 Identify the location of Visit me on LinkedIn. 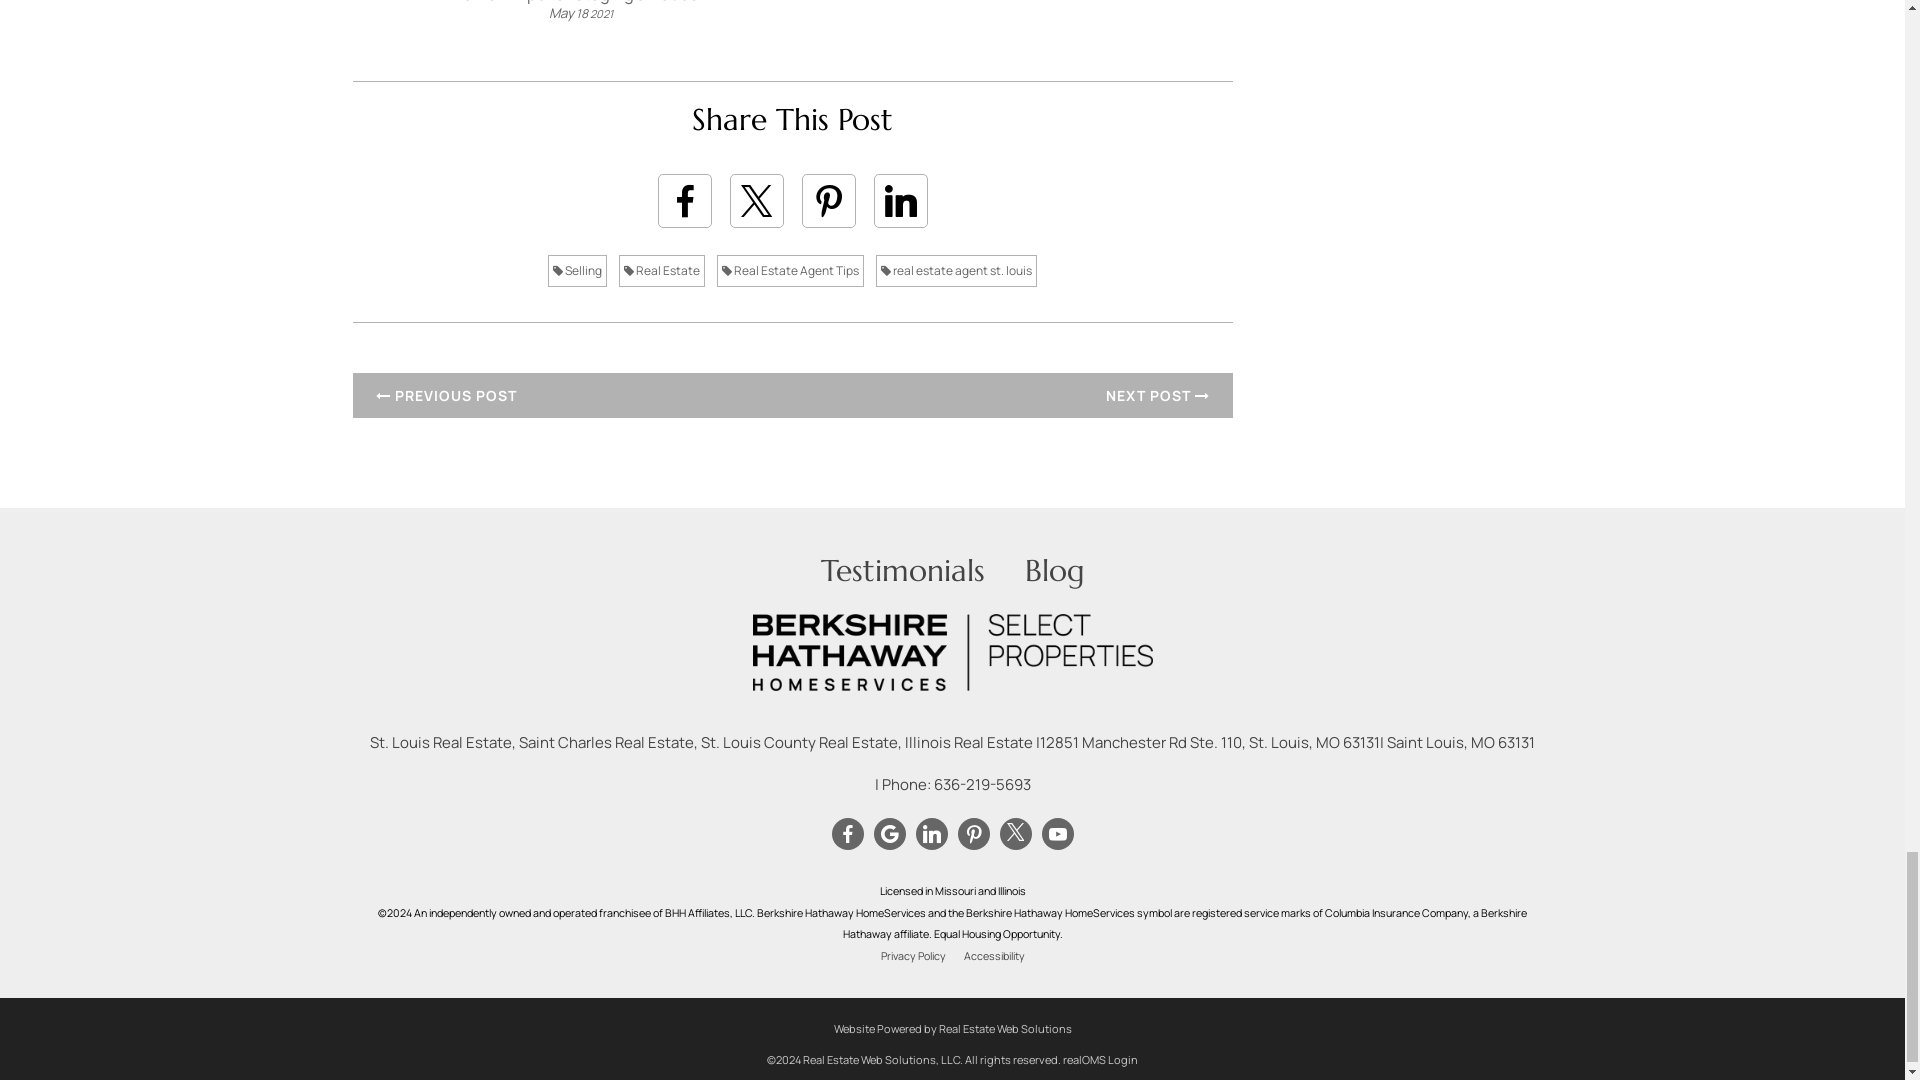
(930, 834).